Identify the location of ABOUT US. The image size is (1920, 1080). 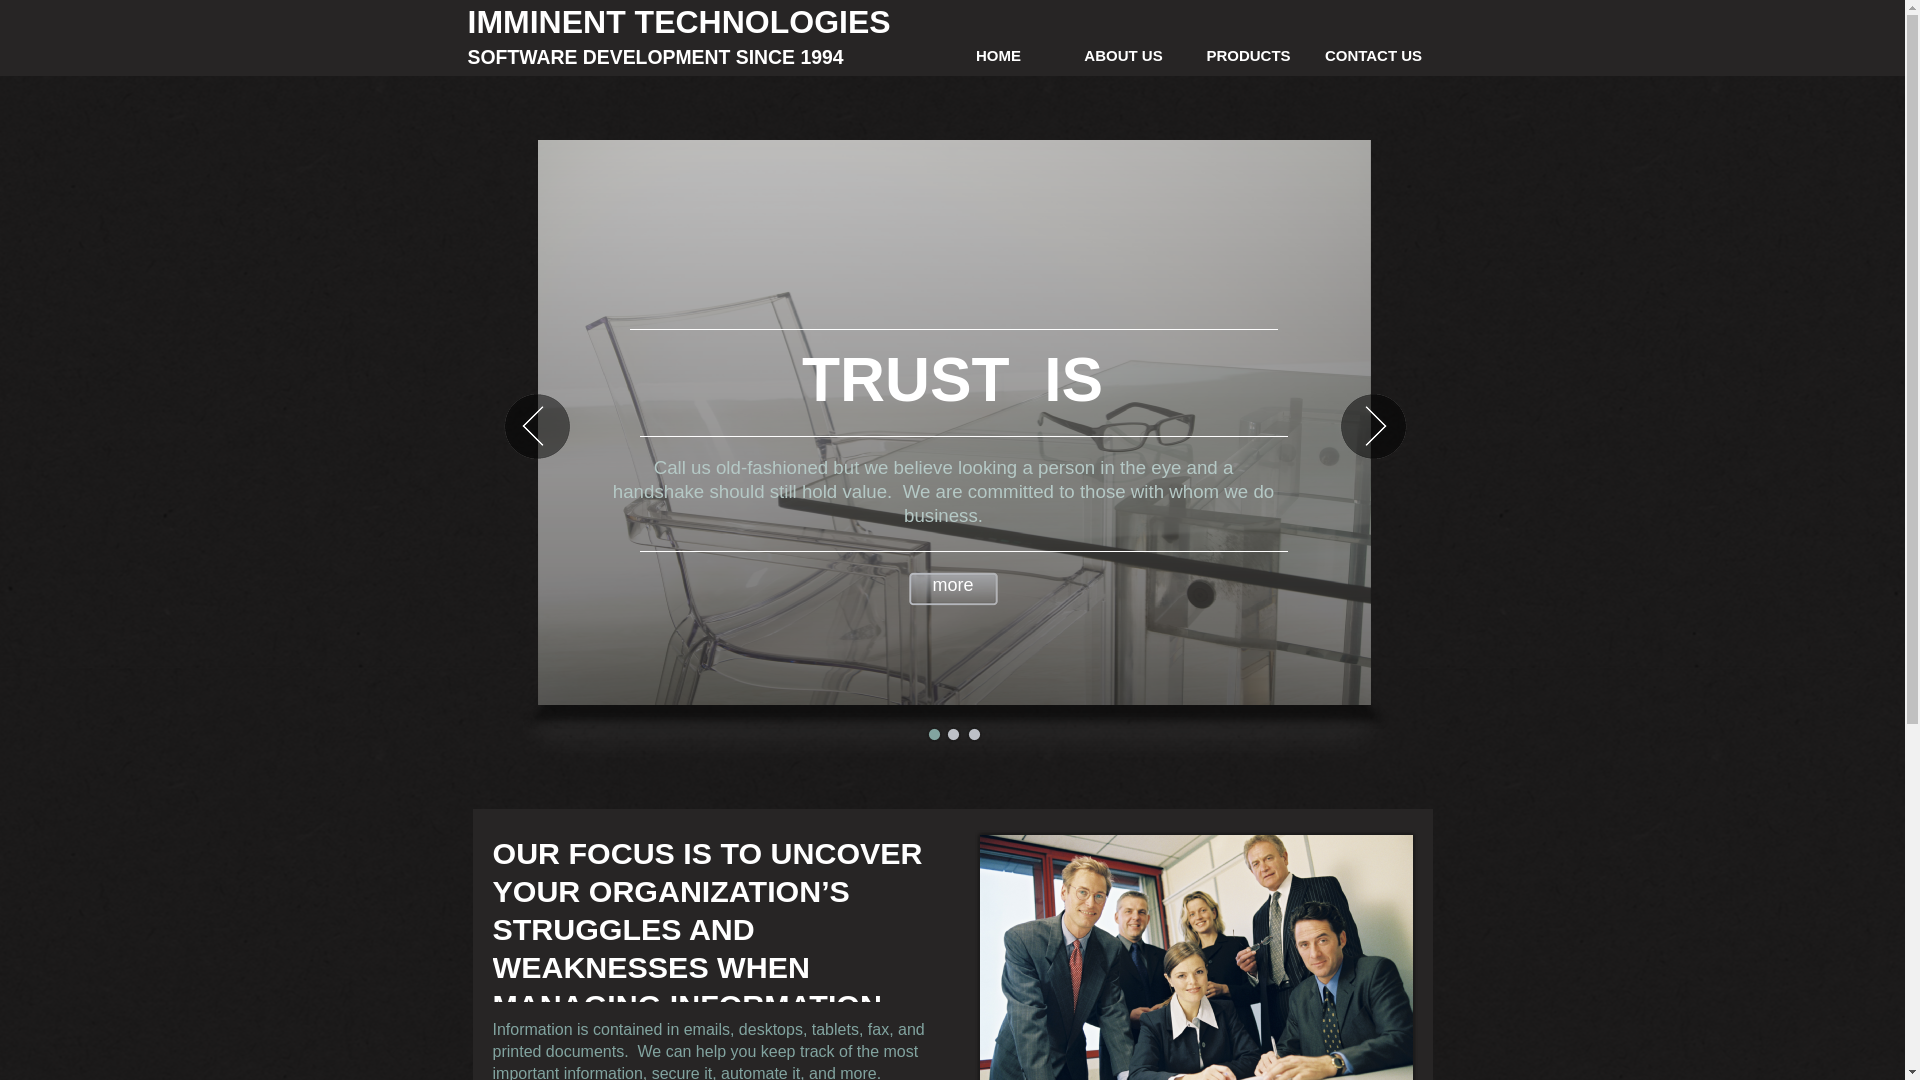
(1124, 56).